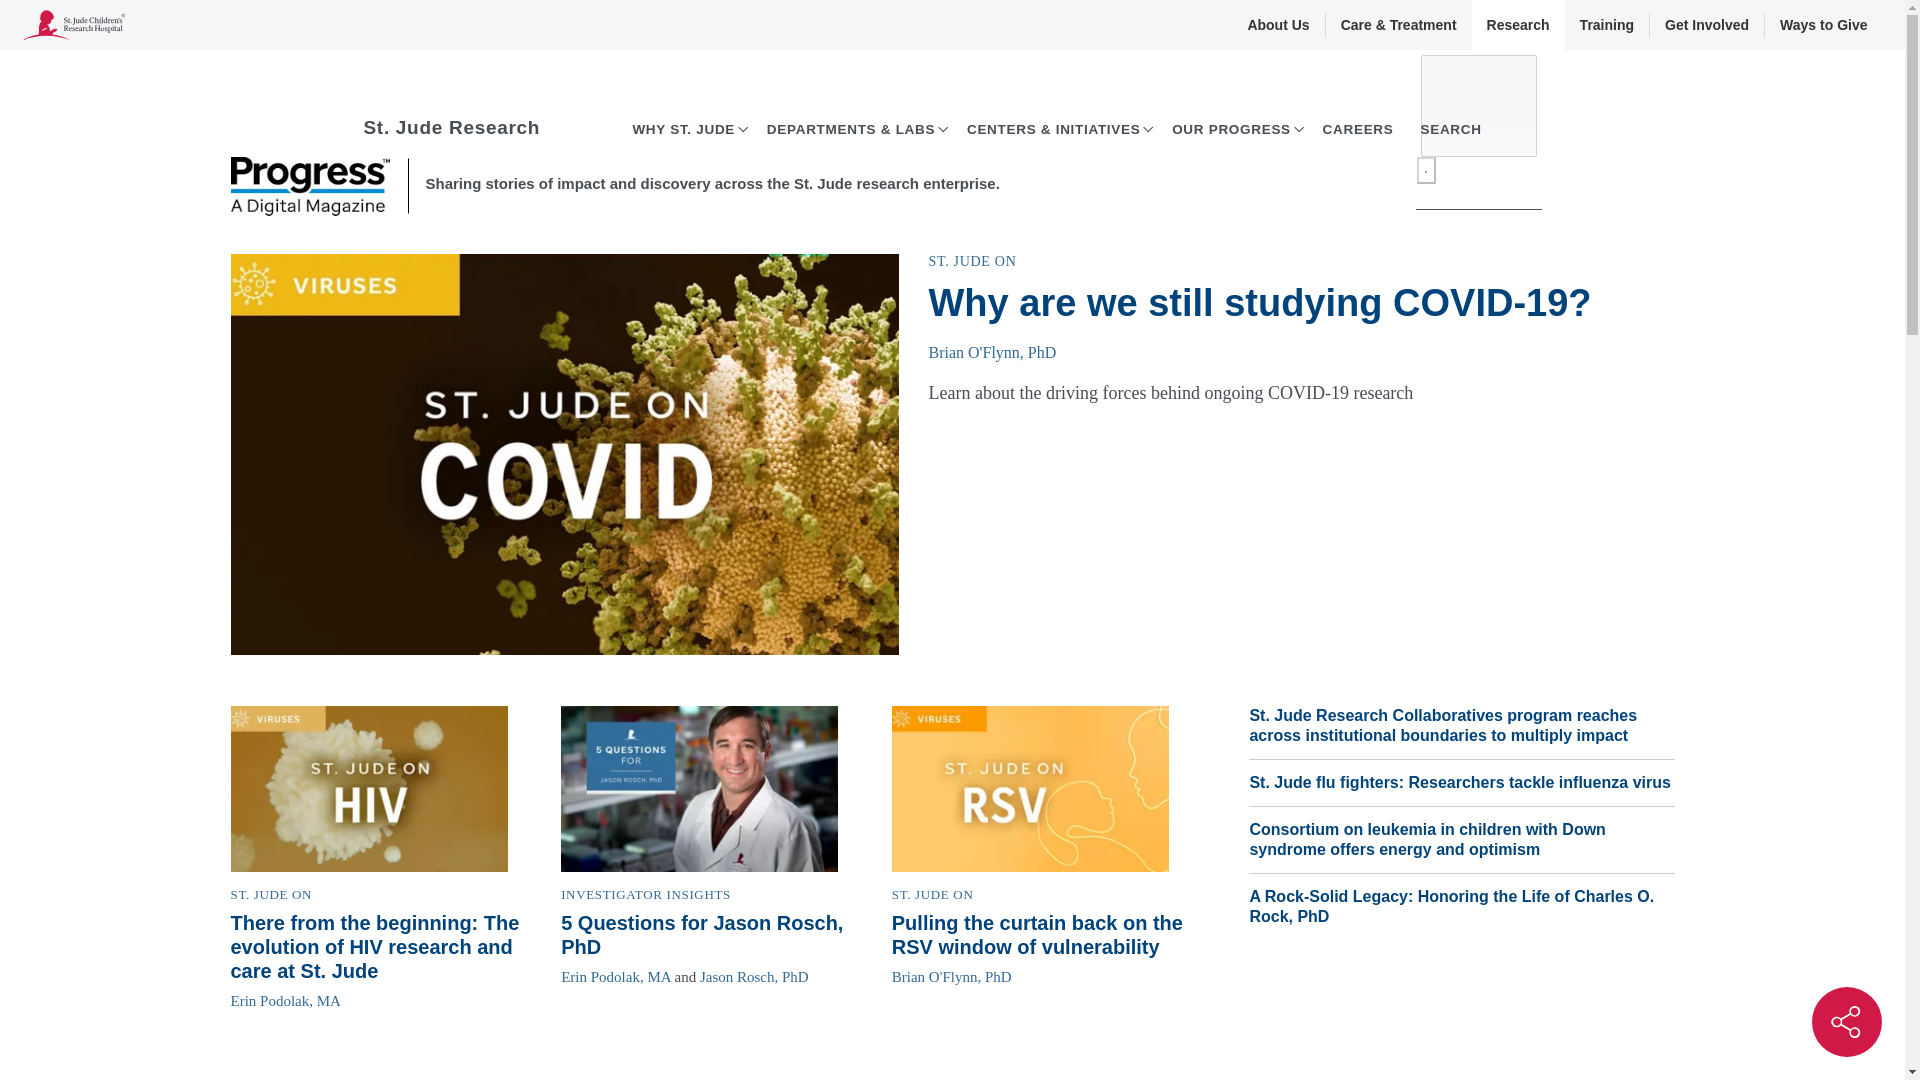 This screenshot has height=1080, width=1920. What do you see at coordinates (683, 130) in the screenshot?
I see `WHY ST. JUDE` at bounding box center [683, 130].